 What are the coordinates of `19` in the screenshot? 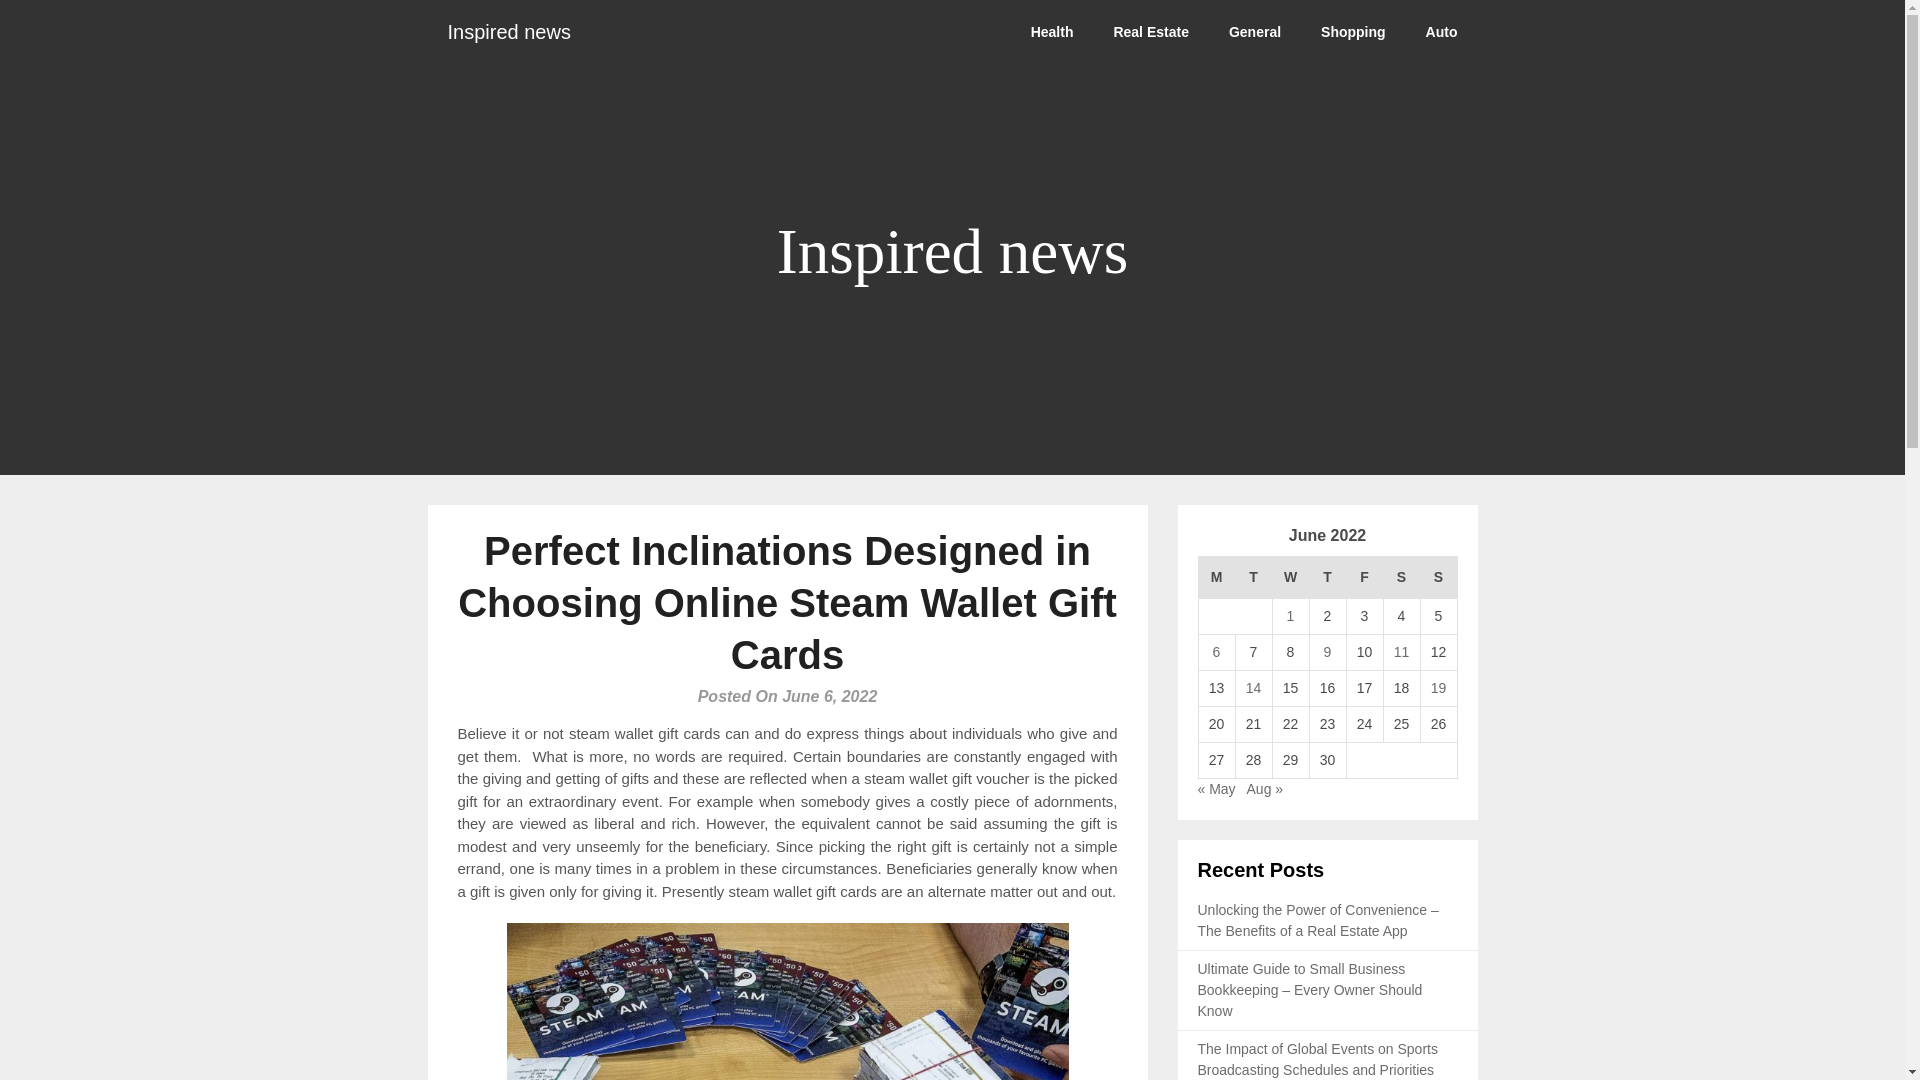 It's located at (1438, 688).